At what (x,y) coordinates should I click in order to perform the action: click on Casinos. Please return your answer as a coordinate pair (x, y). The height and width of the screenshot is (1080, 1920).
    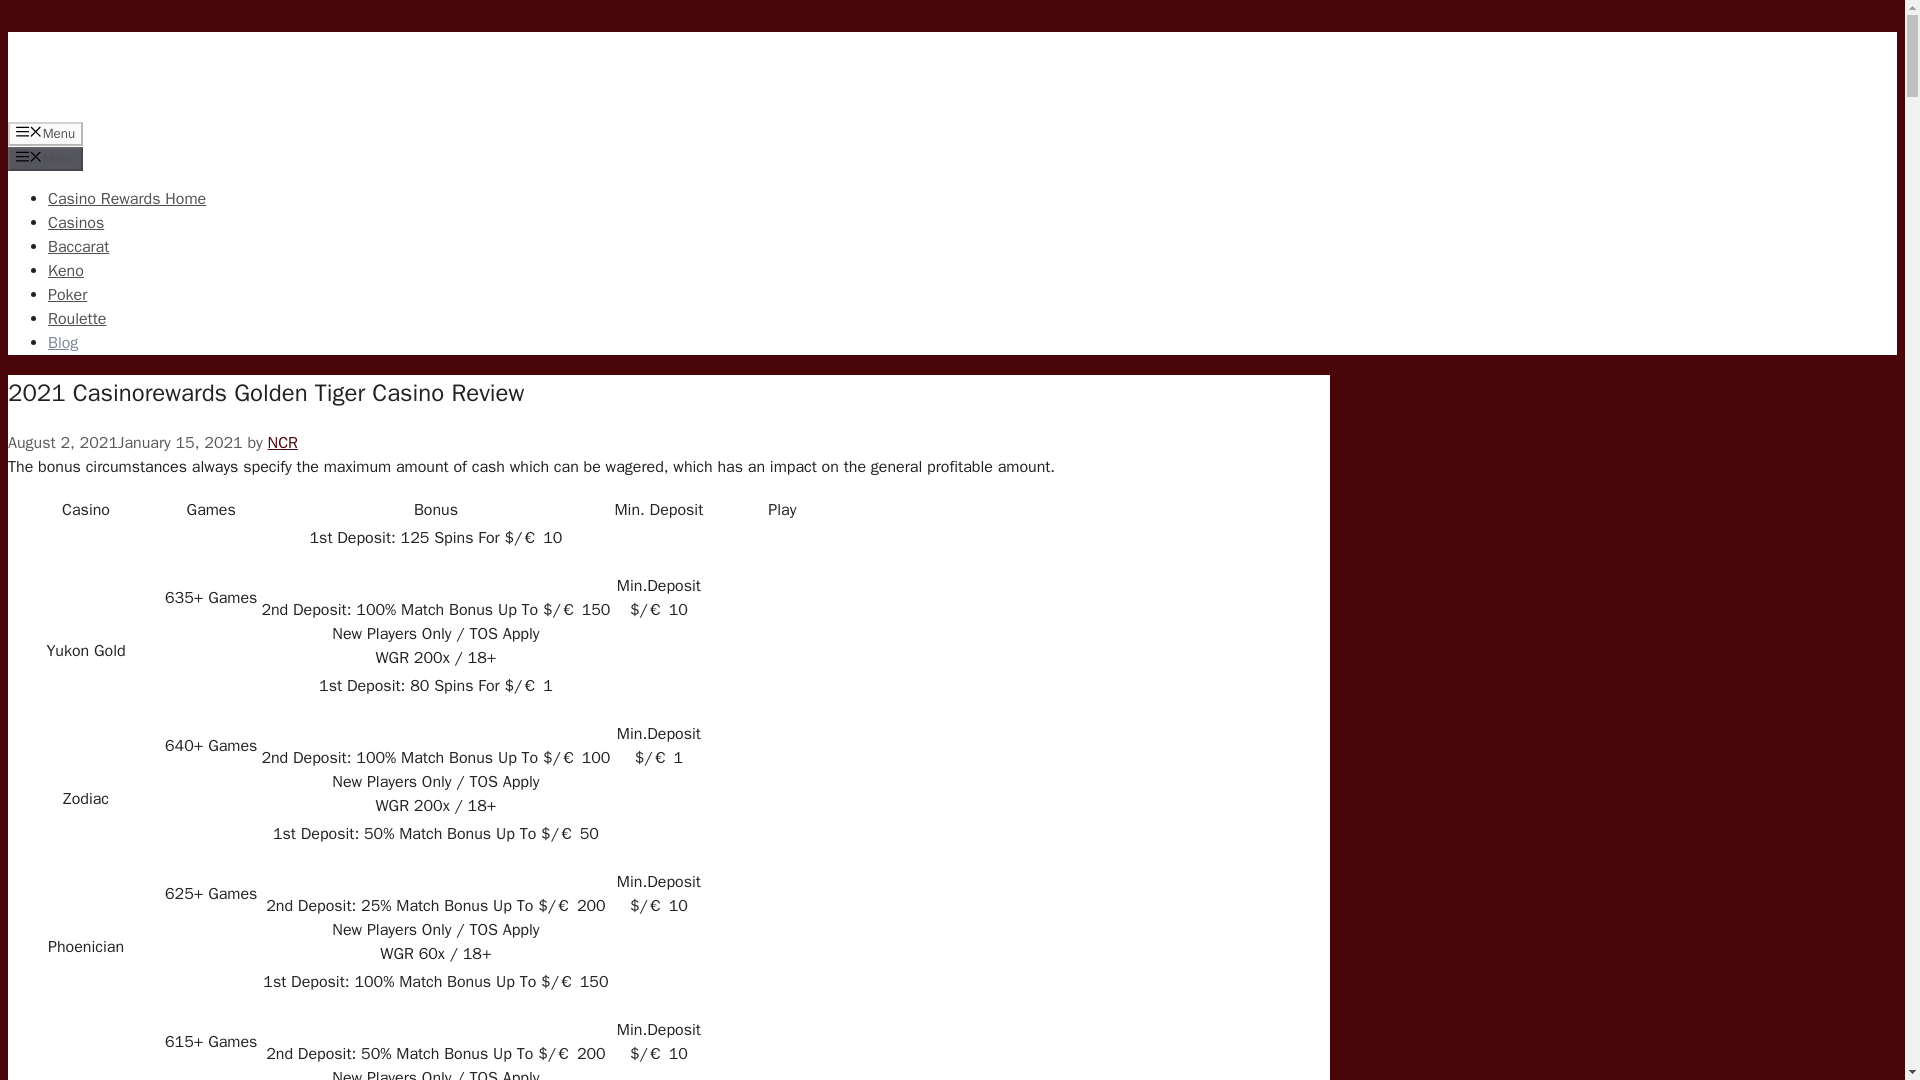
    Looking at the image, I should click on (76, 222).